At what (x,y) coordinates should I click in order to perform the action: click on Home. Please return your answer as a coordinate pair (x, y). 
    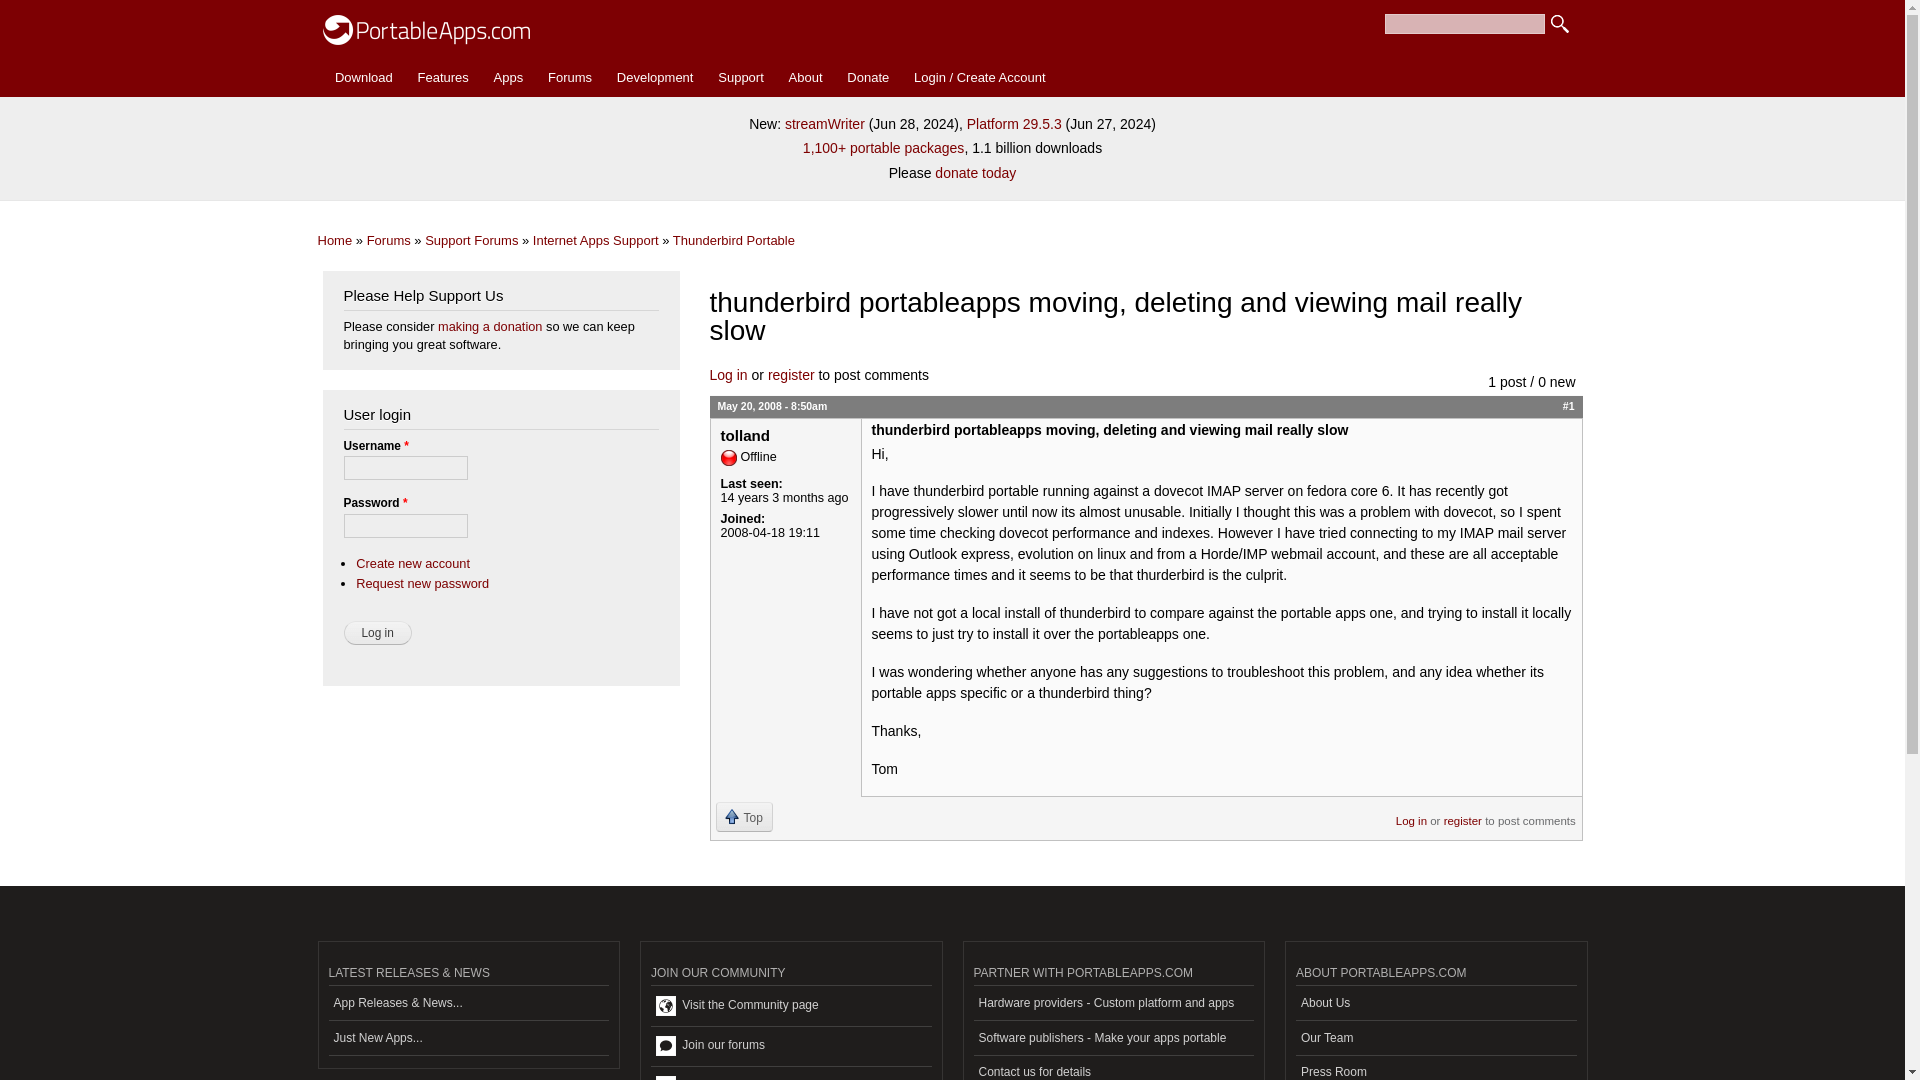
    Looking at the image, I should click on (336, 240).